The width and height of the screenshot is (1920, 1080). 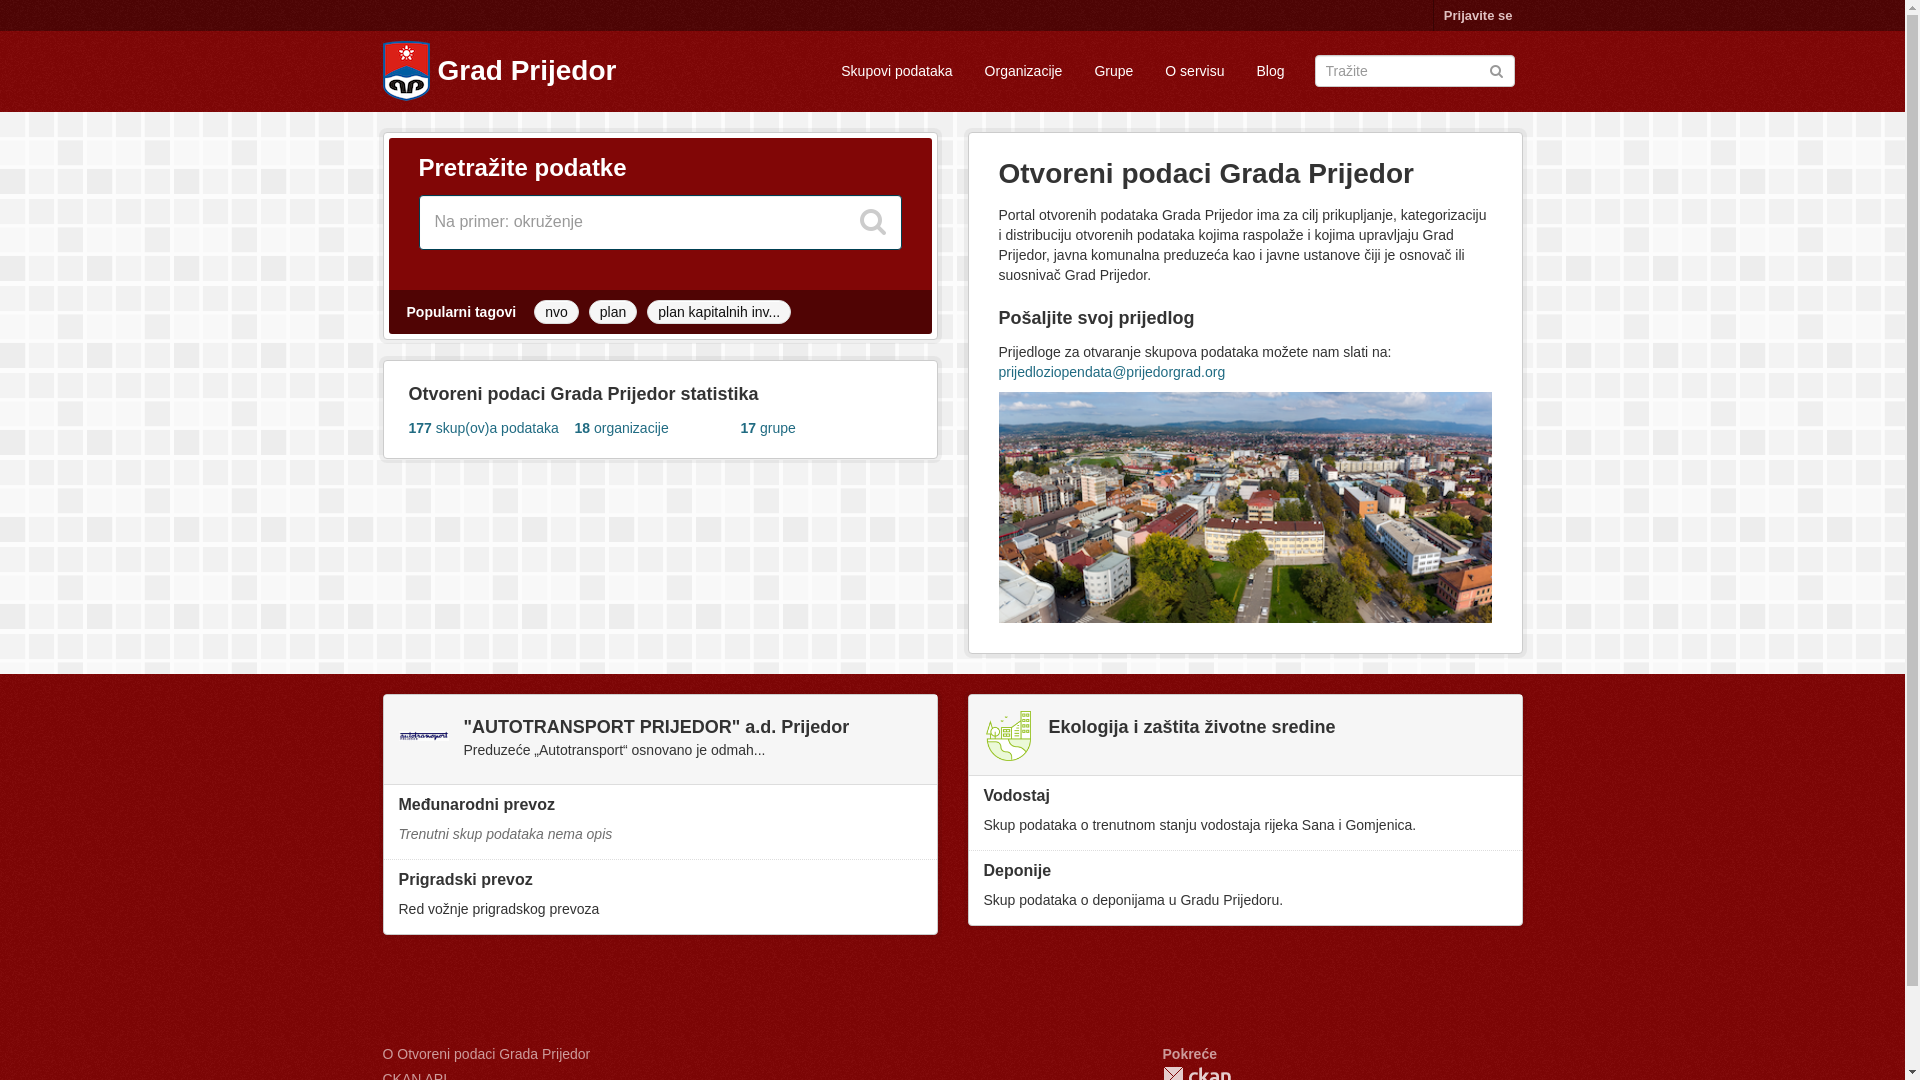 What do you see at coordinates (823, 428) in the screenshot?
I see `17 grupe` at bounding box center [823, 428].